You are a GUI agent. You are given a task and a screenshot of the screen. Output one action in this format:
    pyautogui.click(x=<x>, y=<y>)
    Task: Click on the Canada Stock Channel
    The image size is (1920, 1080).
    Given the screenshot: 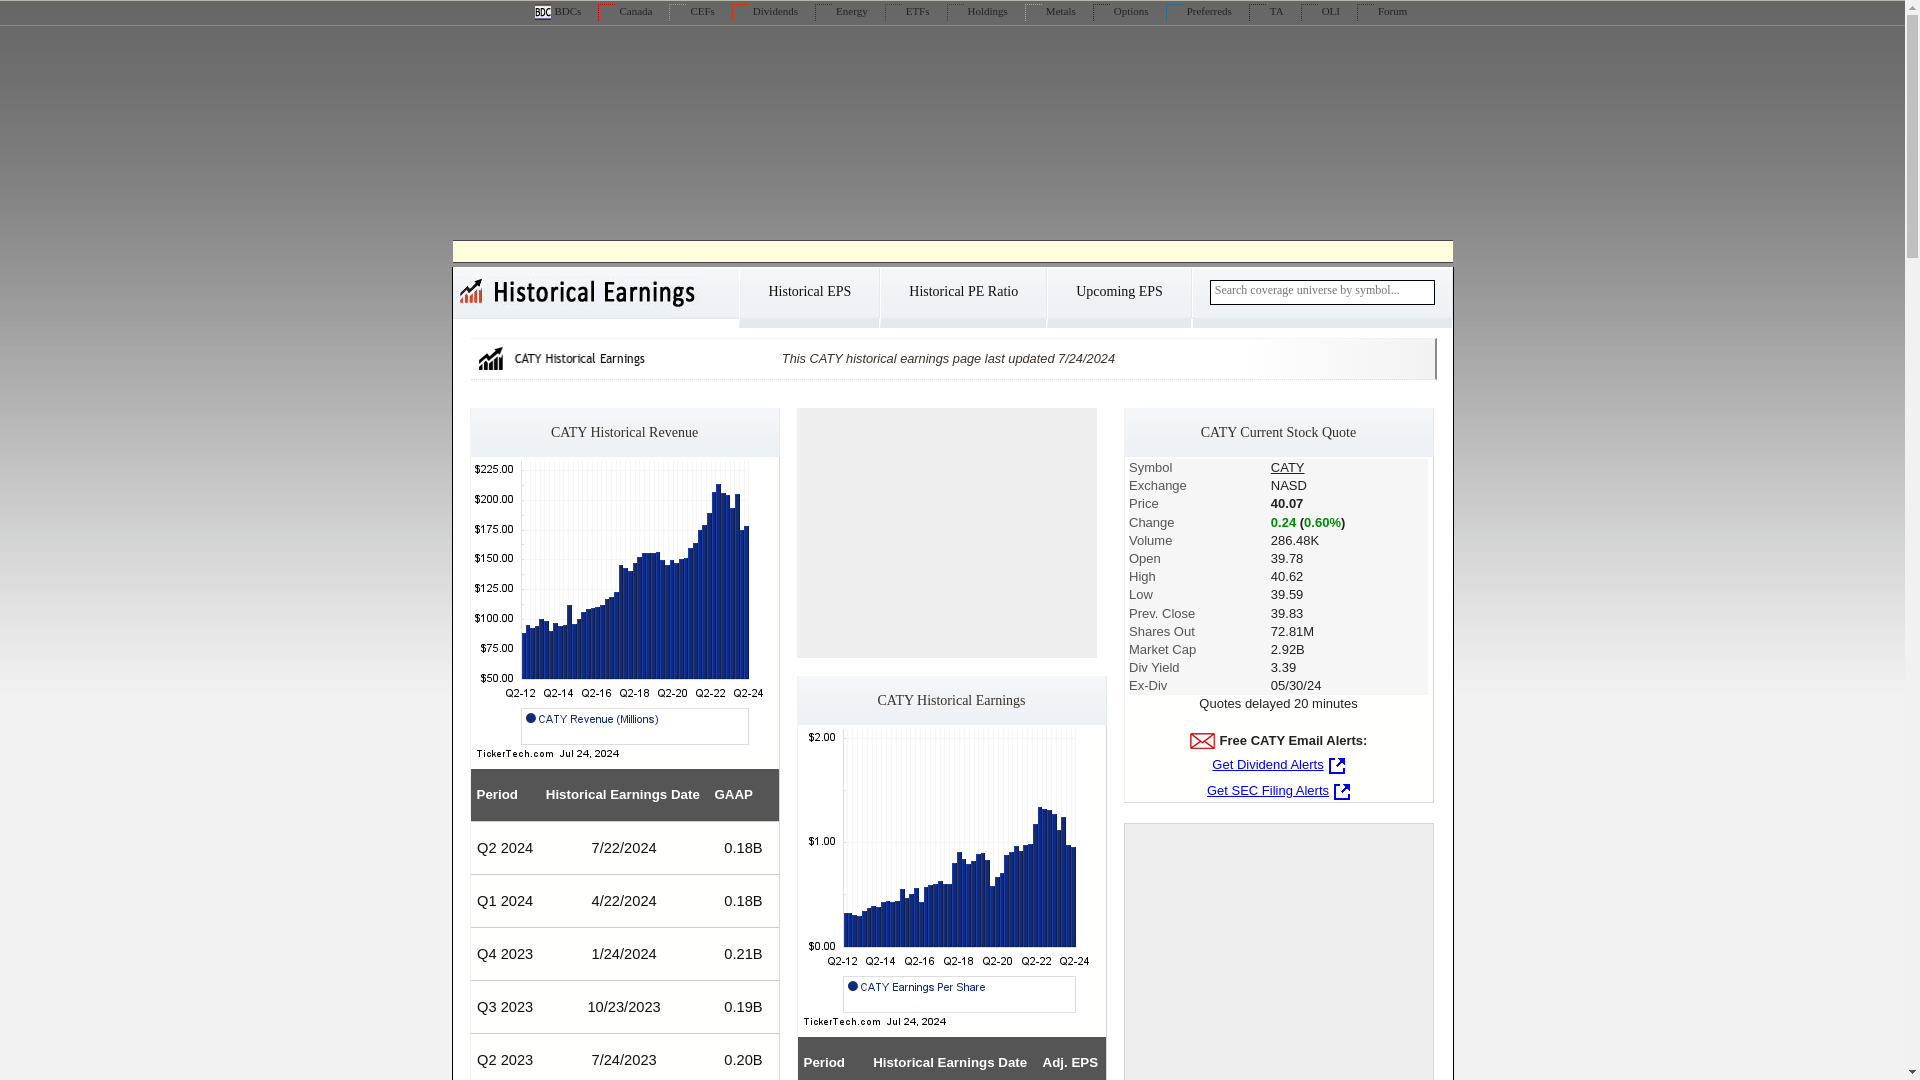 What is the action you would take?
    pyautogui.click(x=624, y=11)
    